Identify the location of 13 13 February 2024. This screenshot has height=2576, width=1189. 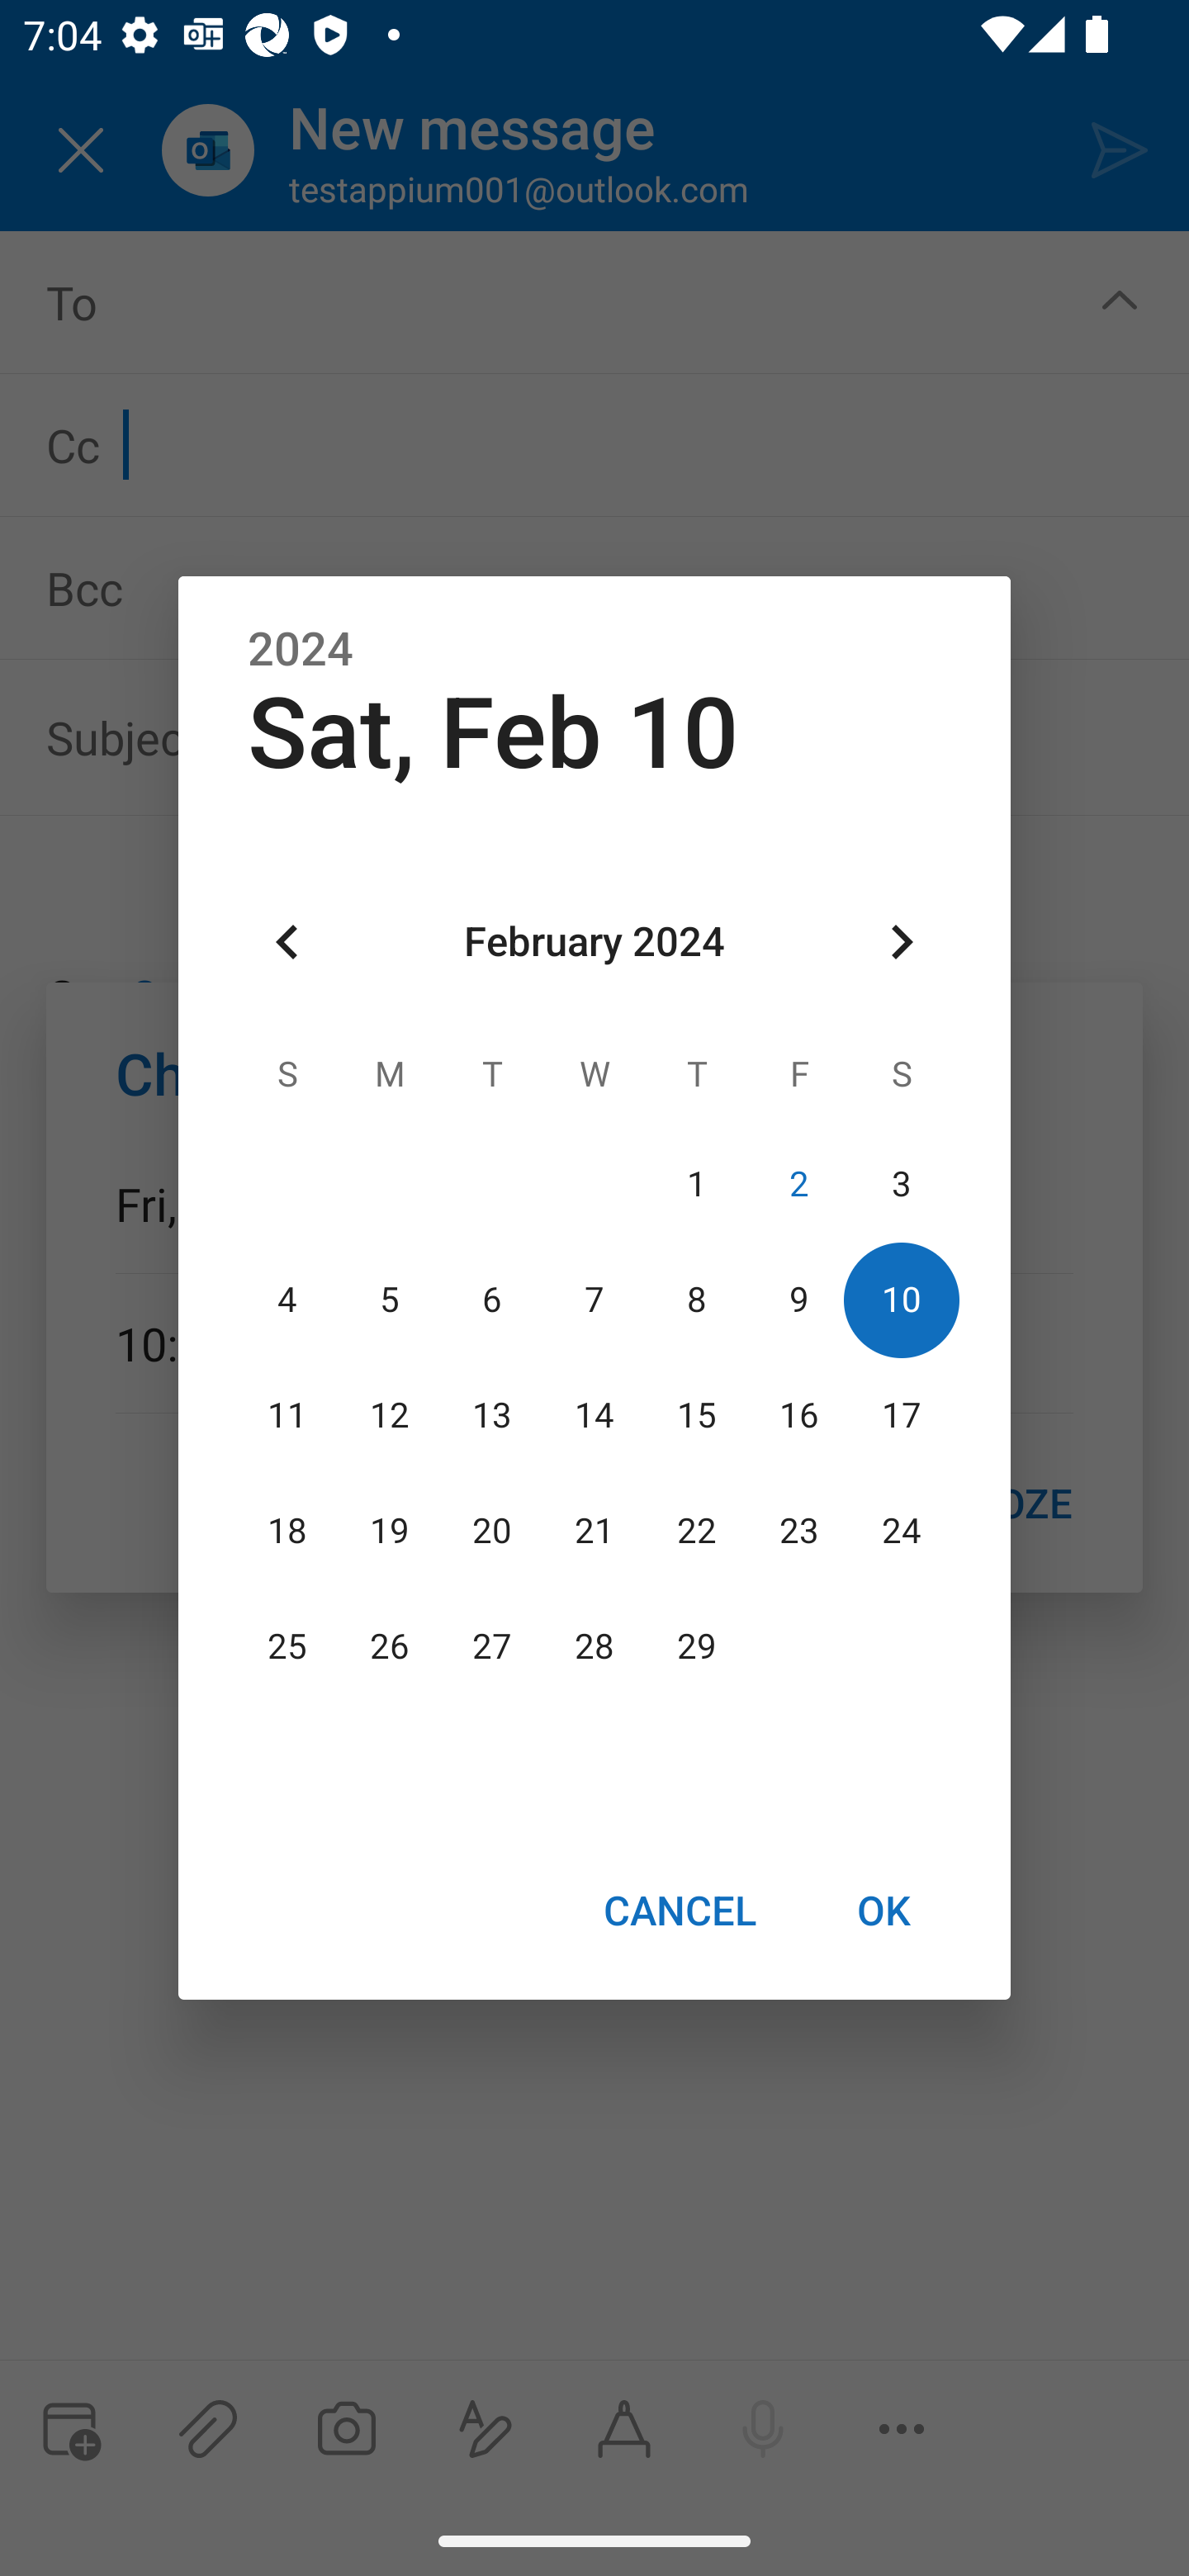
(492, 1415).